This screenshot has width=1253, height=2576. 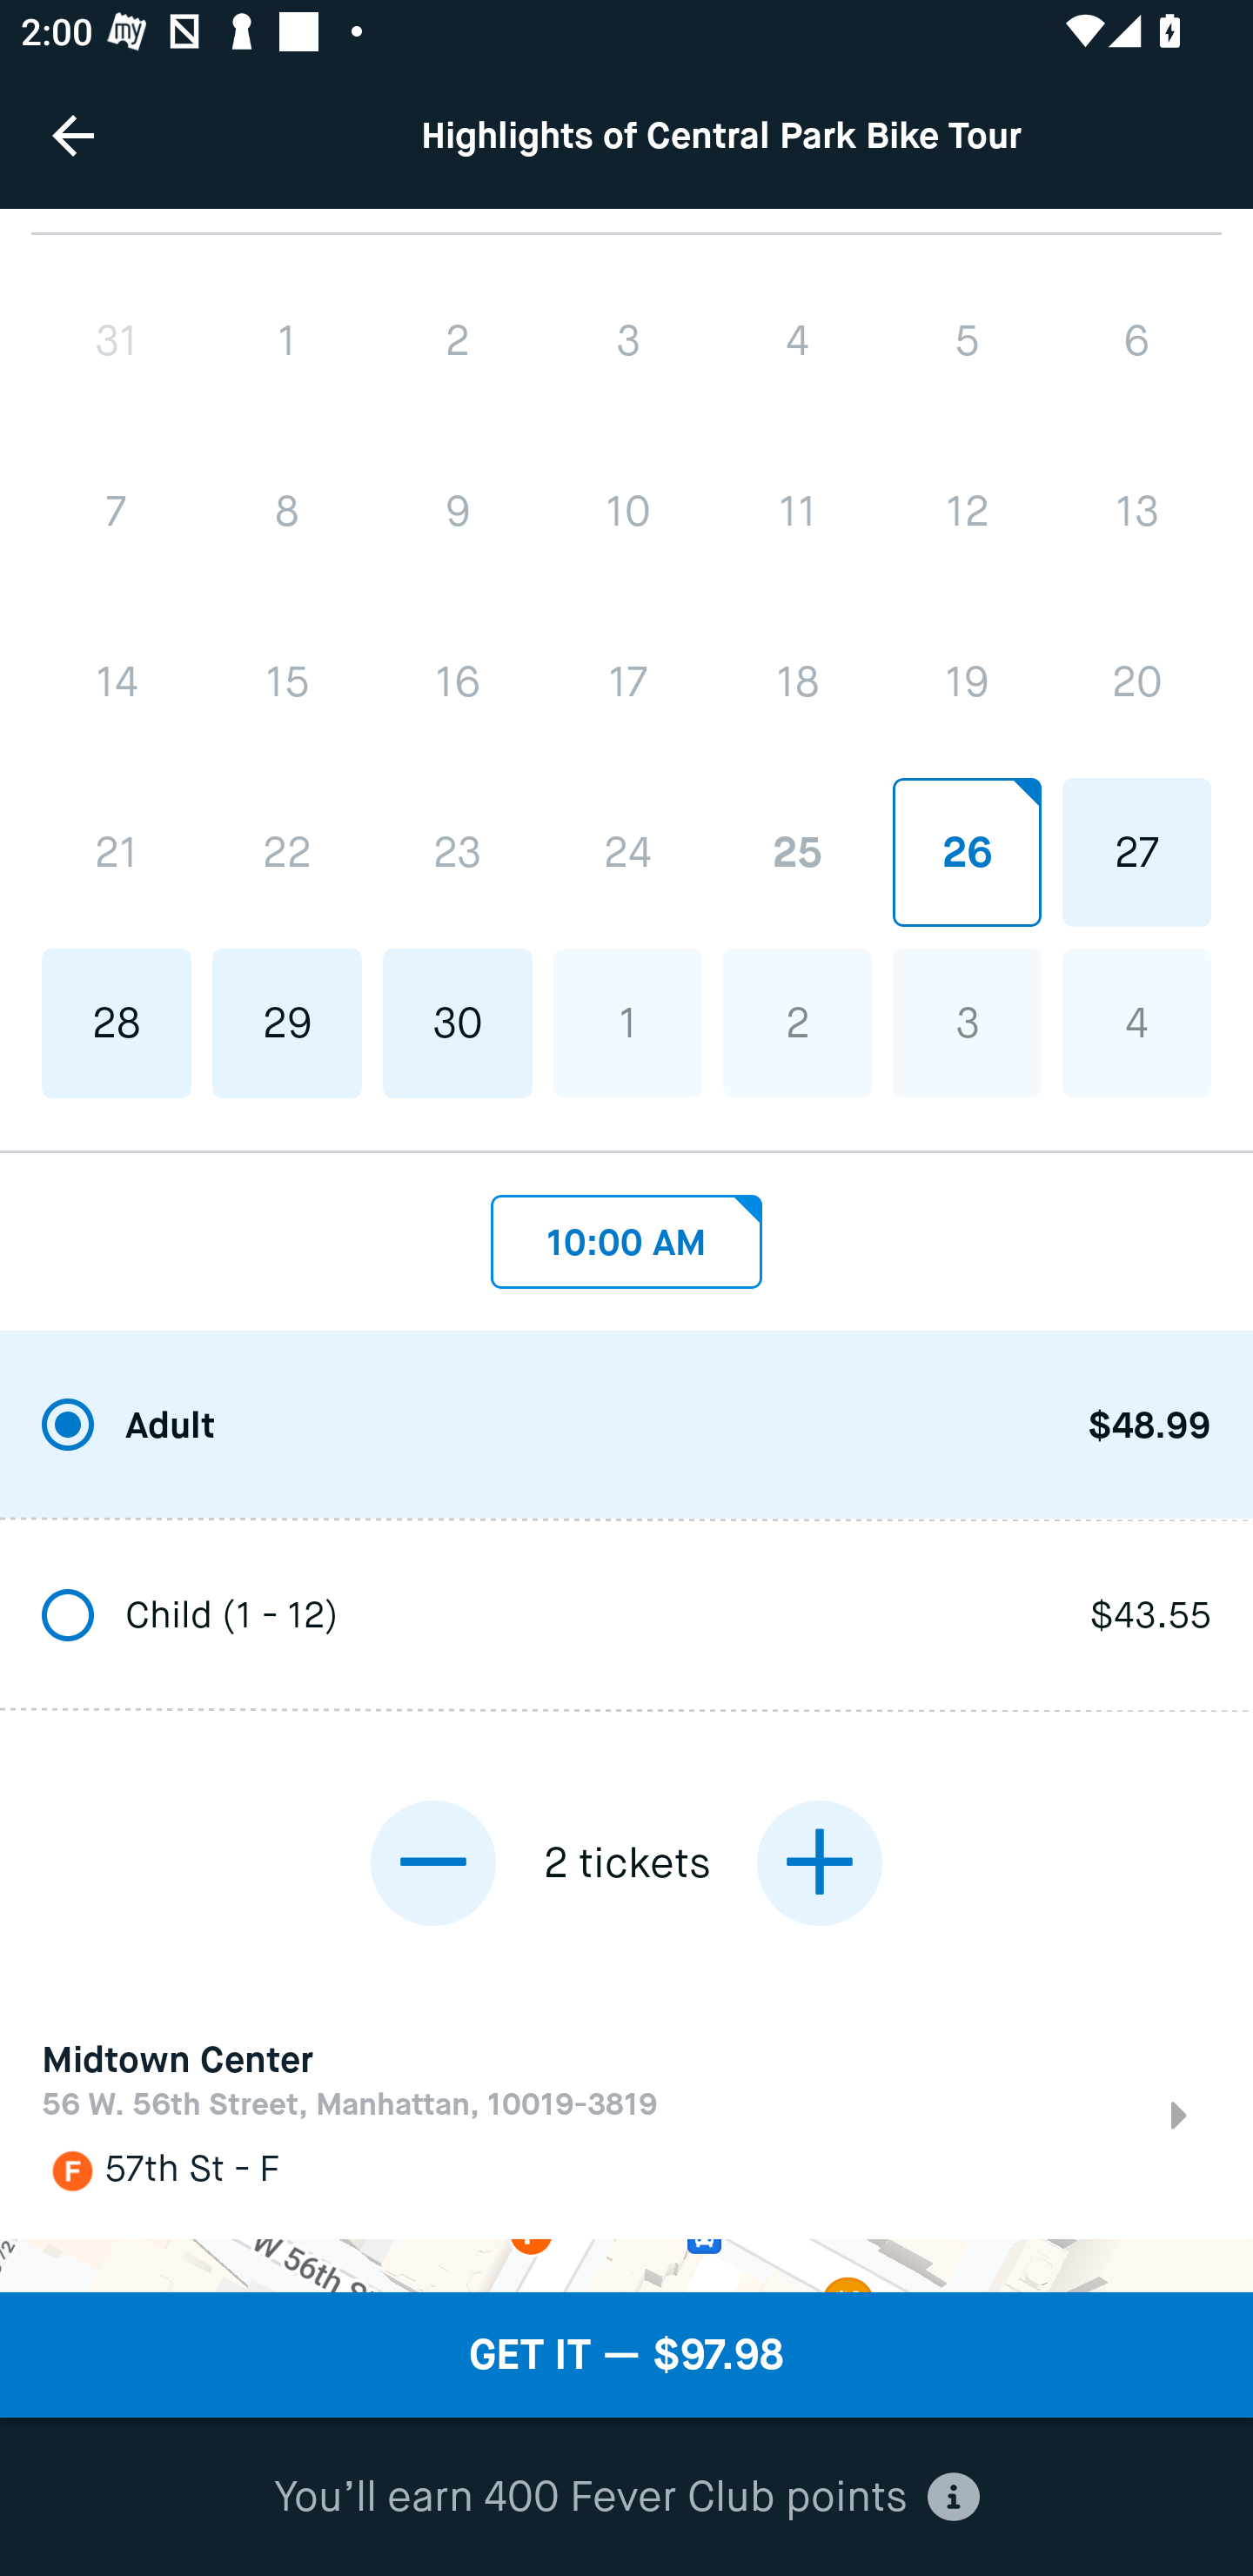 What do you see at coordinates (287, 512) in the screenshot?
I see `8` at bounding box center [287, 512].